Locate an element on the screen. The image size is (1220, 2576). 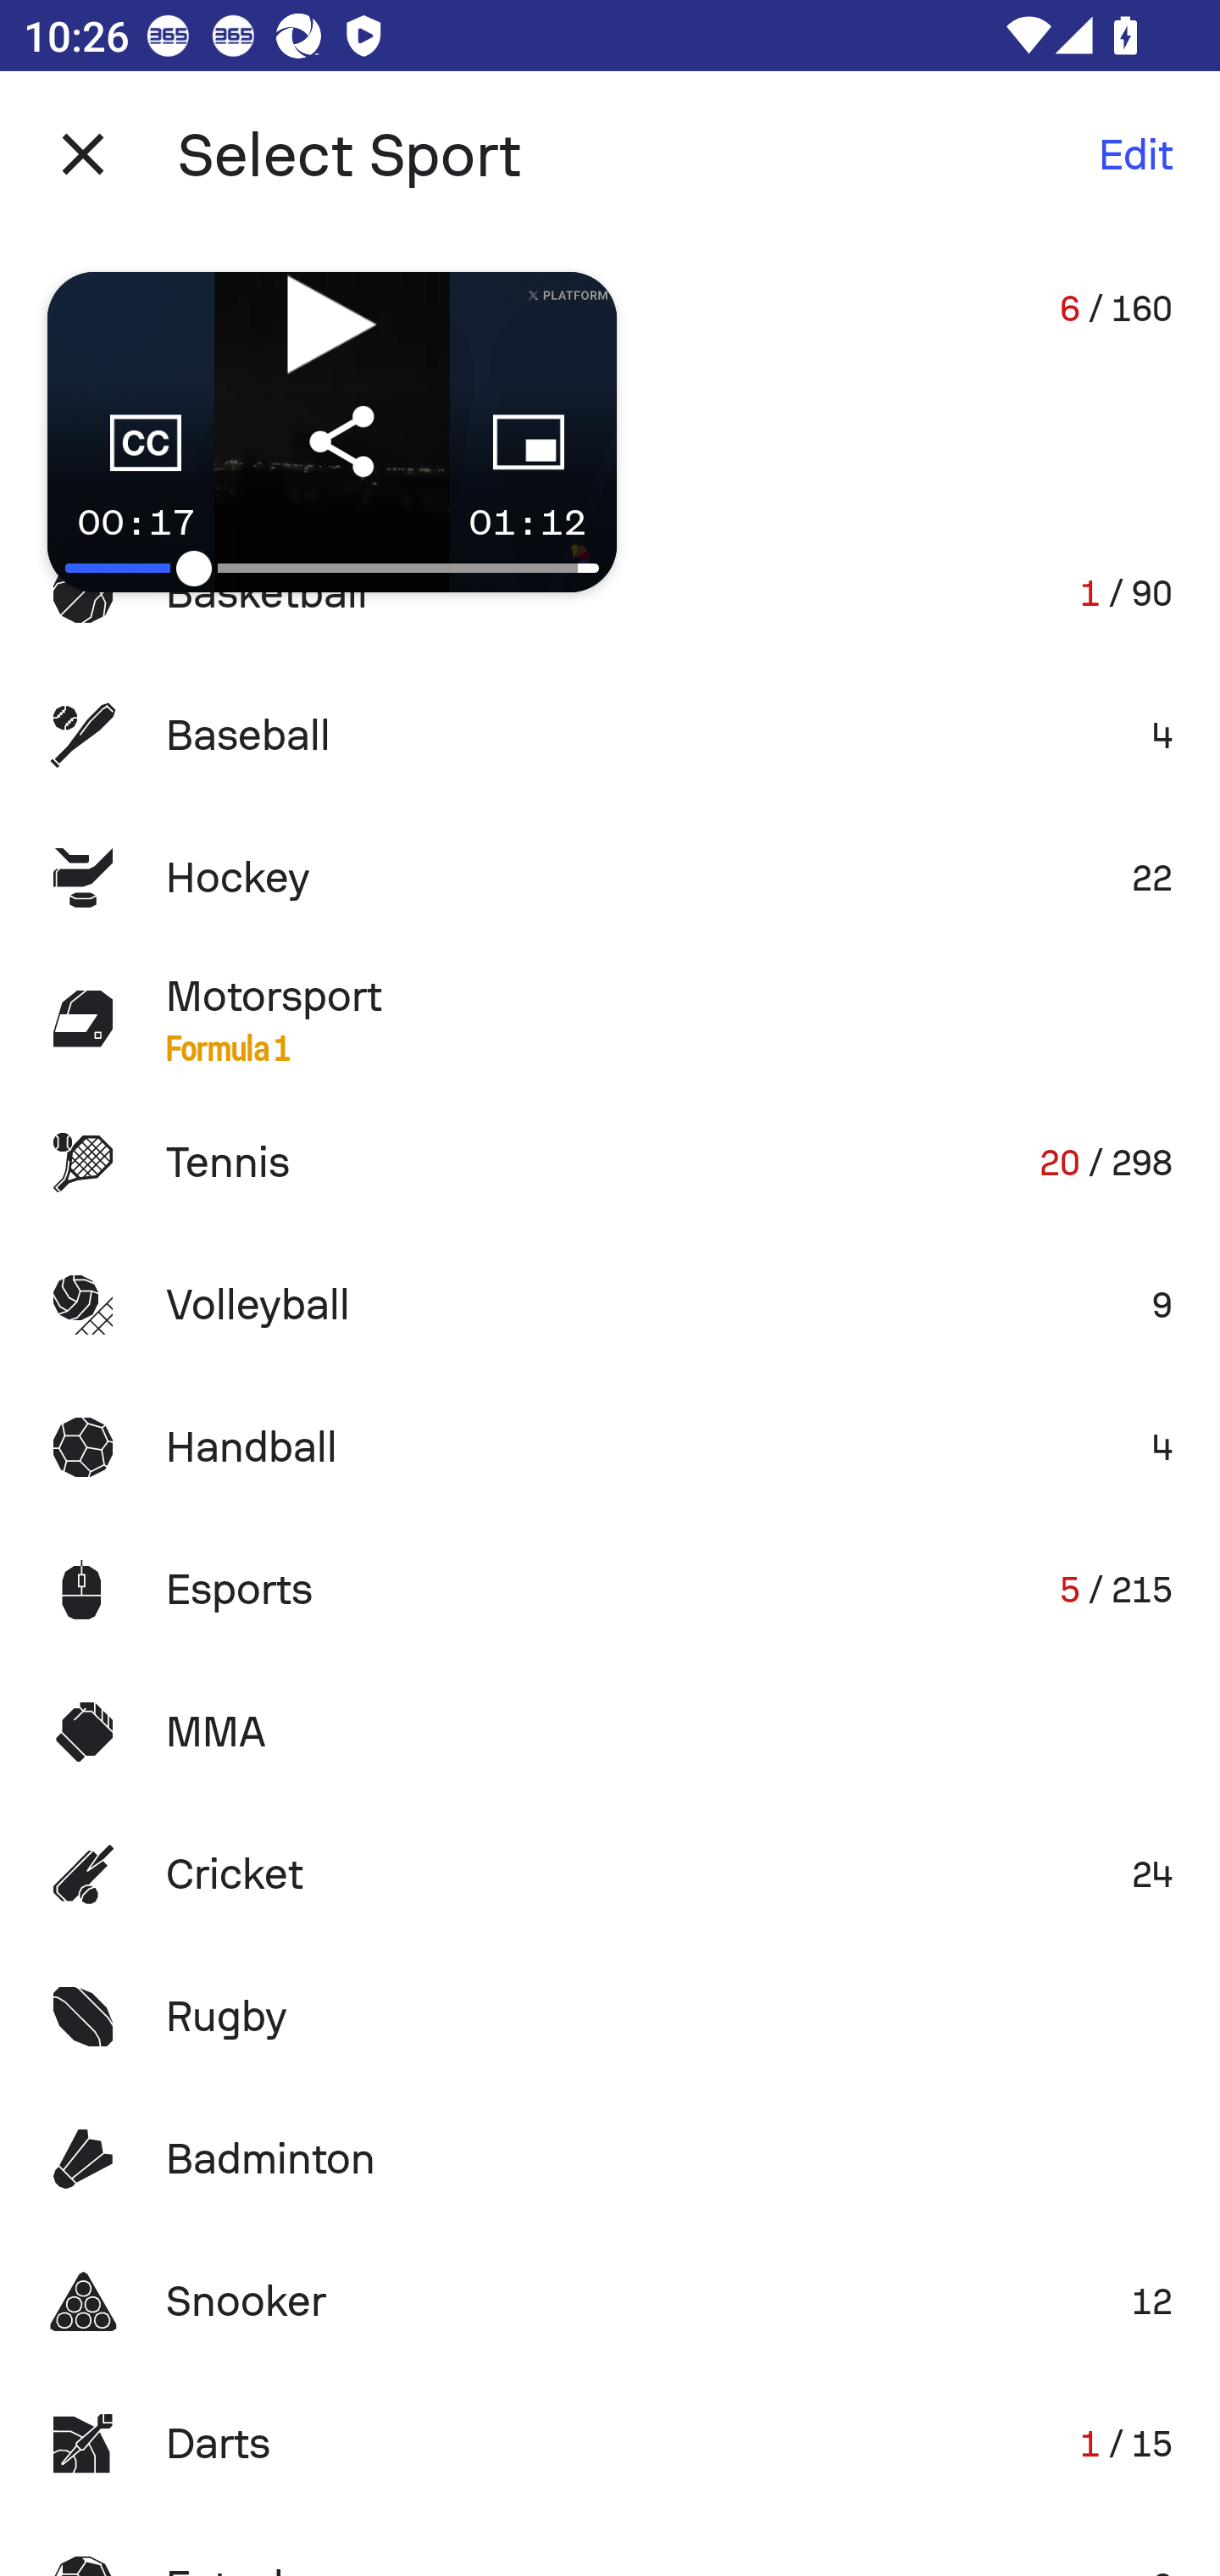
Badminton is located at coordinates (610, 2159).